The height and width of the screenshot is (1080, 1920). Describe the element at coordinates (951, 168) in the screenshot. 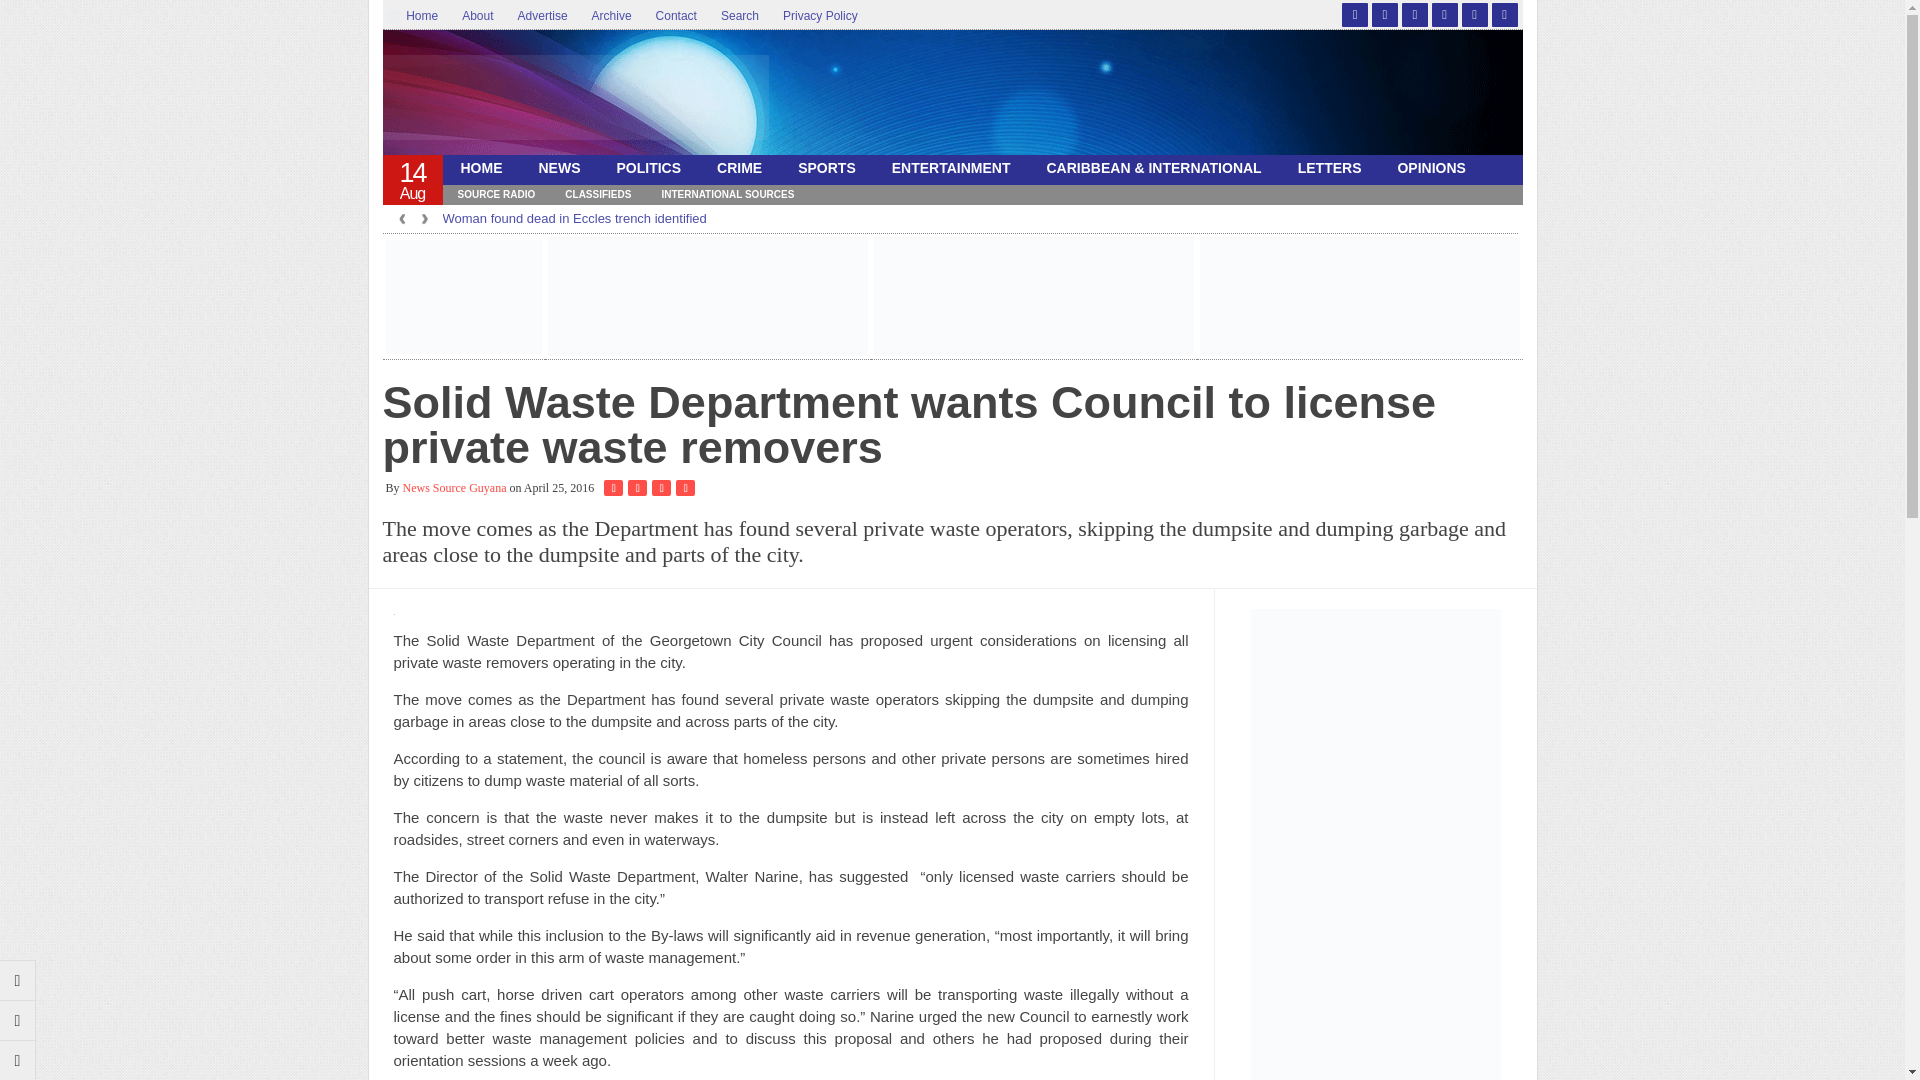

I see `ENTERTAINMENT` at that location.